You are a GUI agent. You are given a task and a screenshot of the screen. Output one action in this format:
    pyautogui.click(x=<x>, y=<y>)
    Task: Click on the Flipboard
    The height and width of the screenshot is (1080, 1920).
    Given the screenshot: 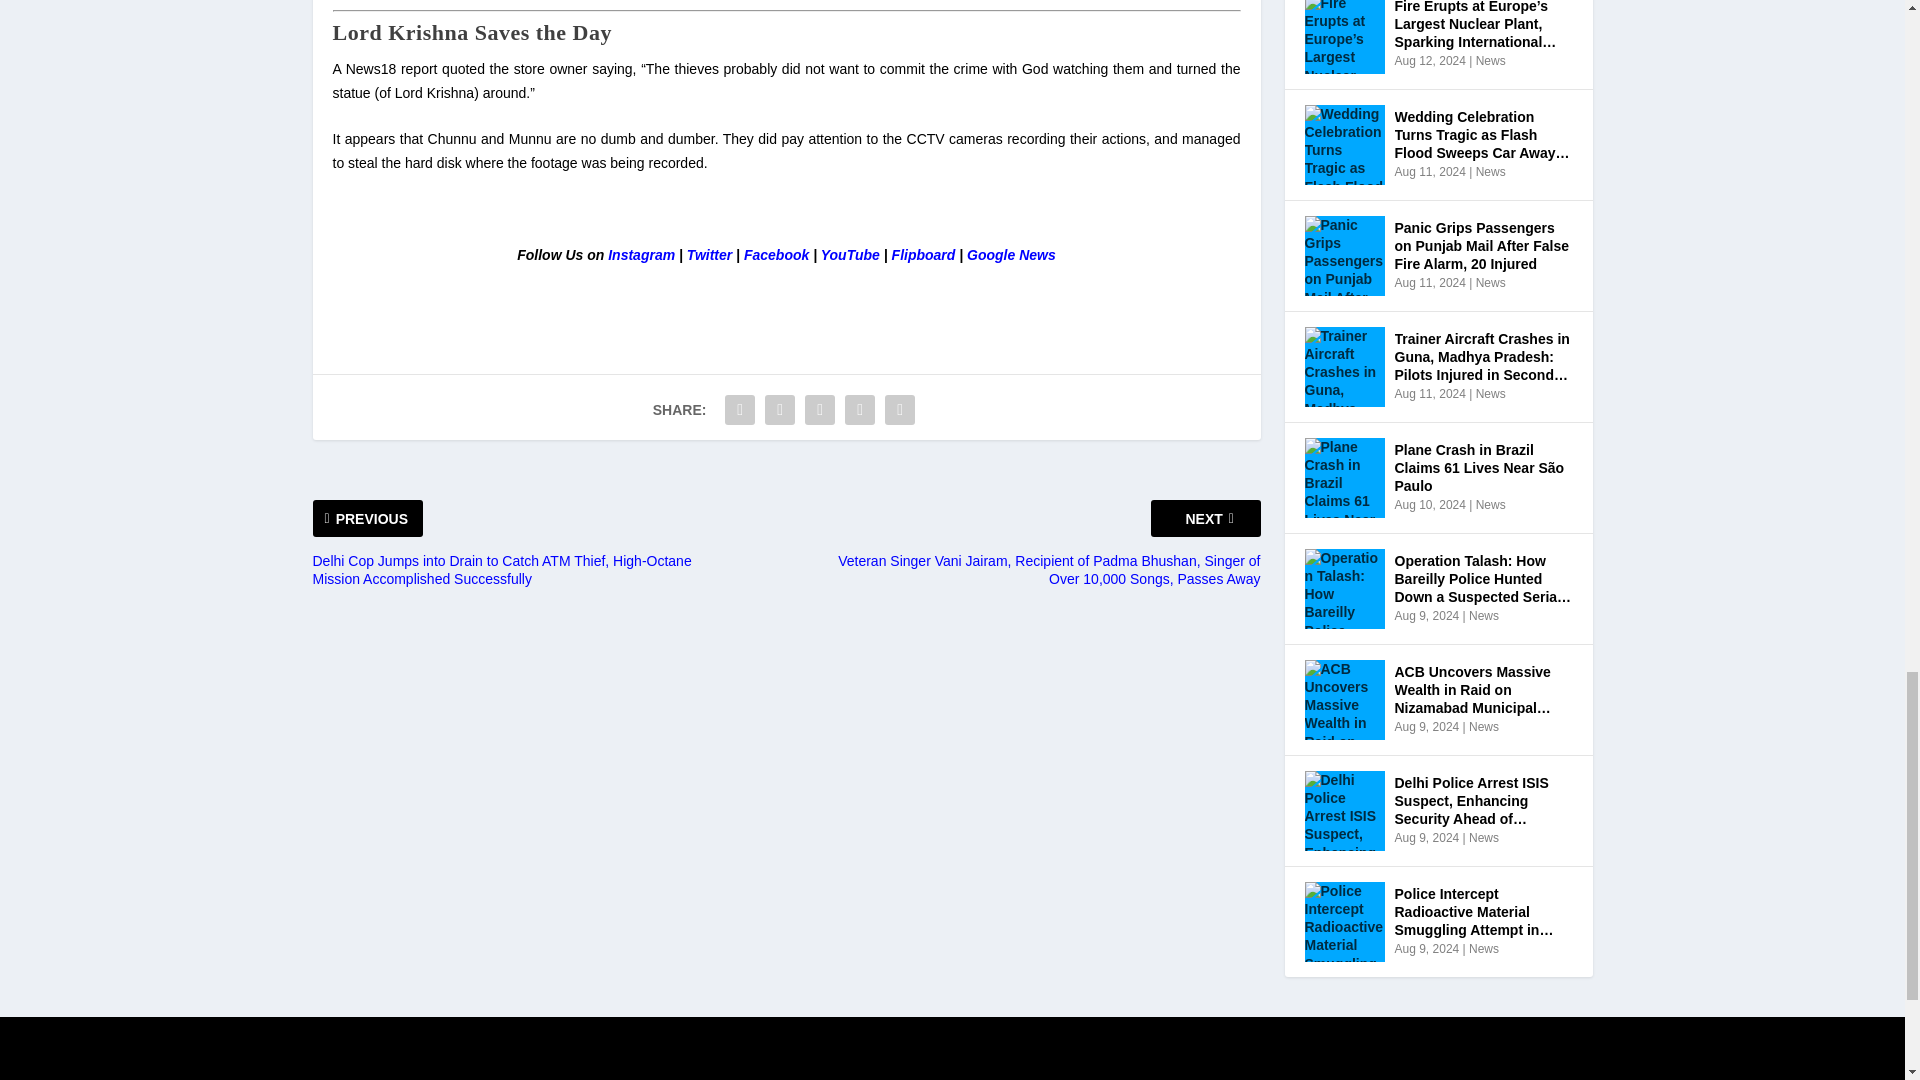 What is the action you would take?
    pyautogui.click(x=924, y=255)
    